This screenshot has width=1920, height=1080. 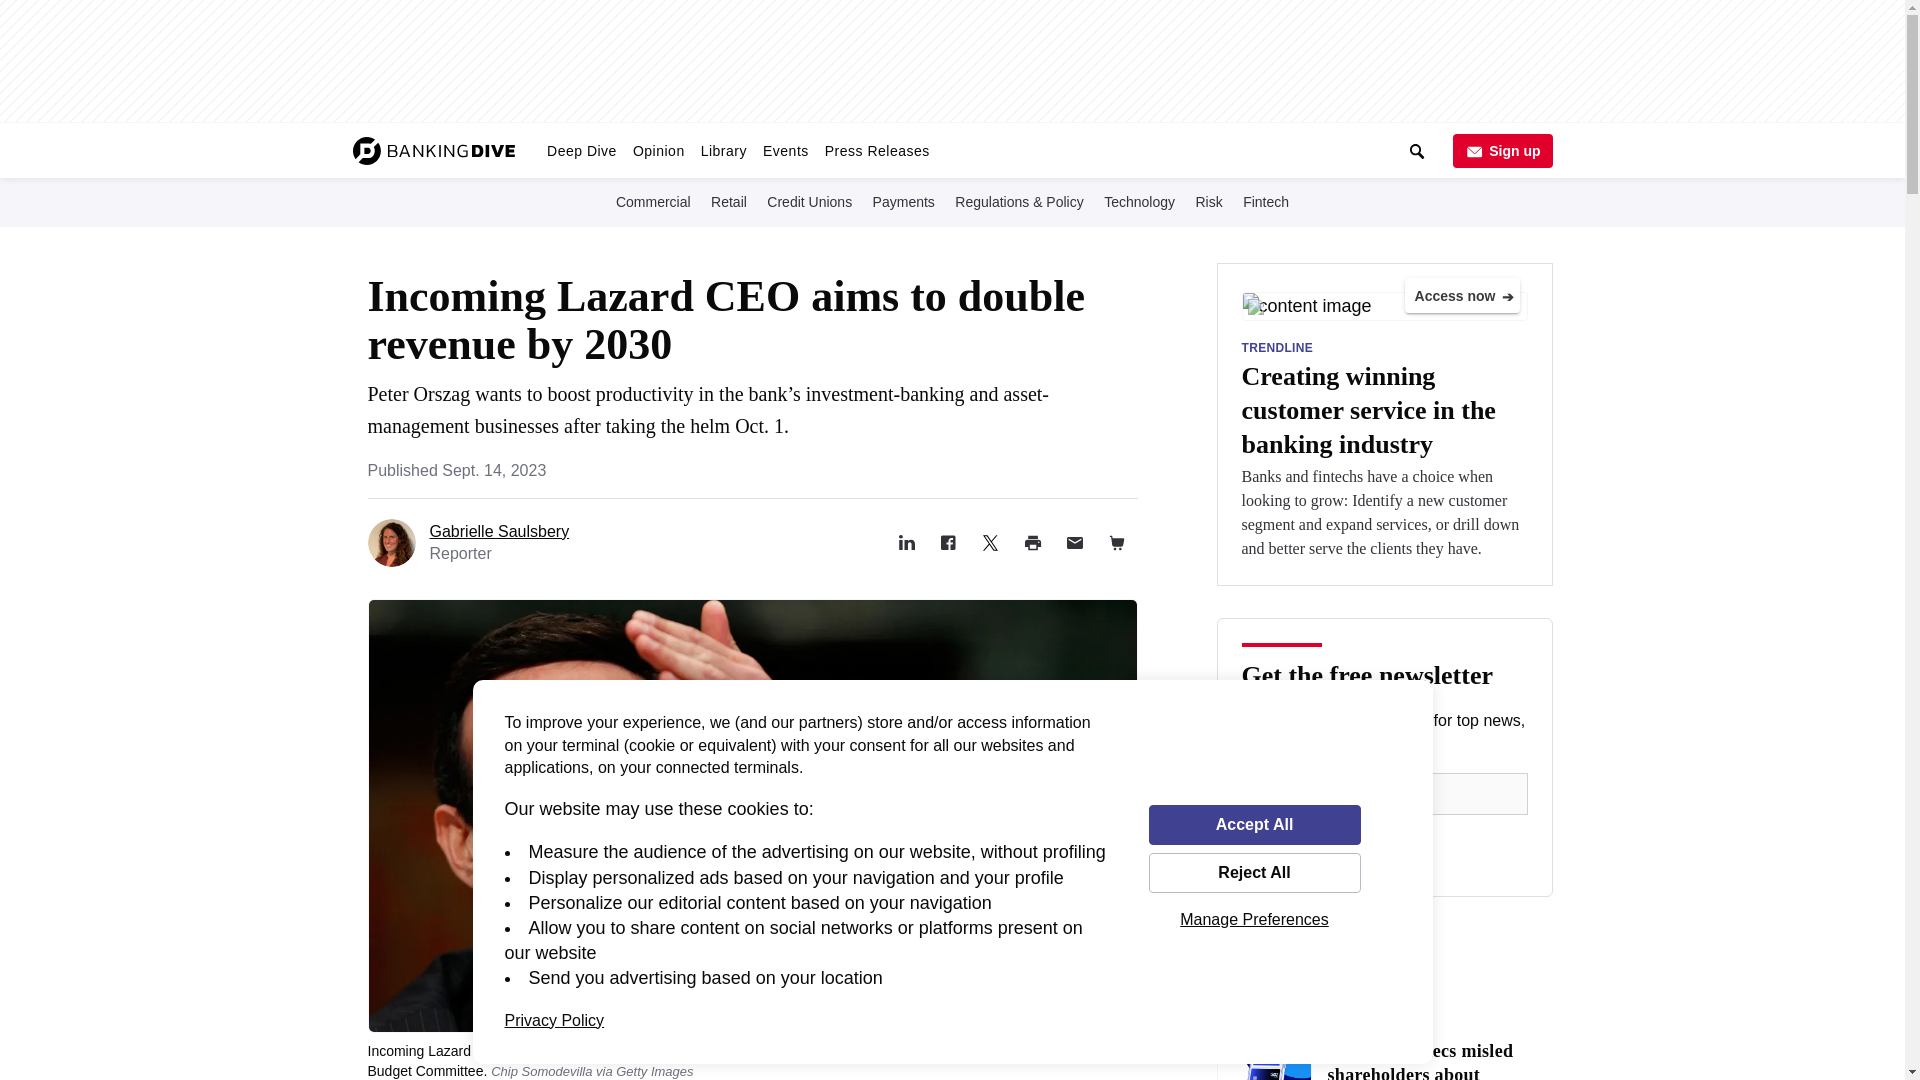 What do you see at coordinates (904, 201) in the screenshot?
I see `Payments` at bounding box center [904, 201].